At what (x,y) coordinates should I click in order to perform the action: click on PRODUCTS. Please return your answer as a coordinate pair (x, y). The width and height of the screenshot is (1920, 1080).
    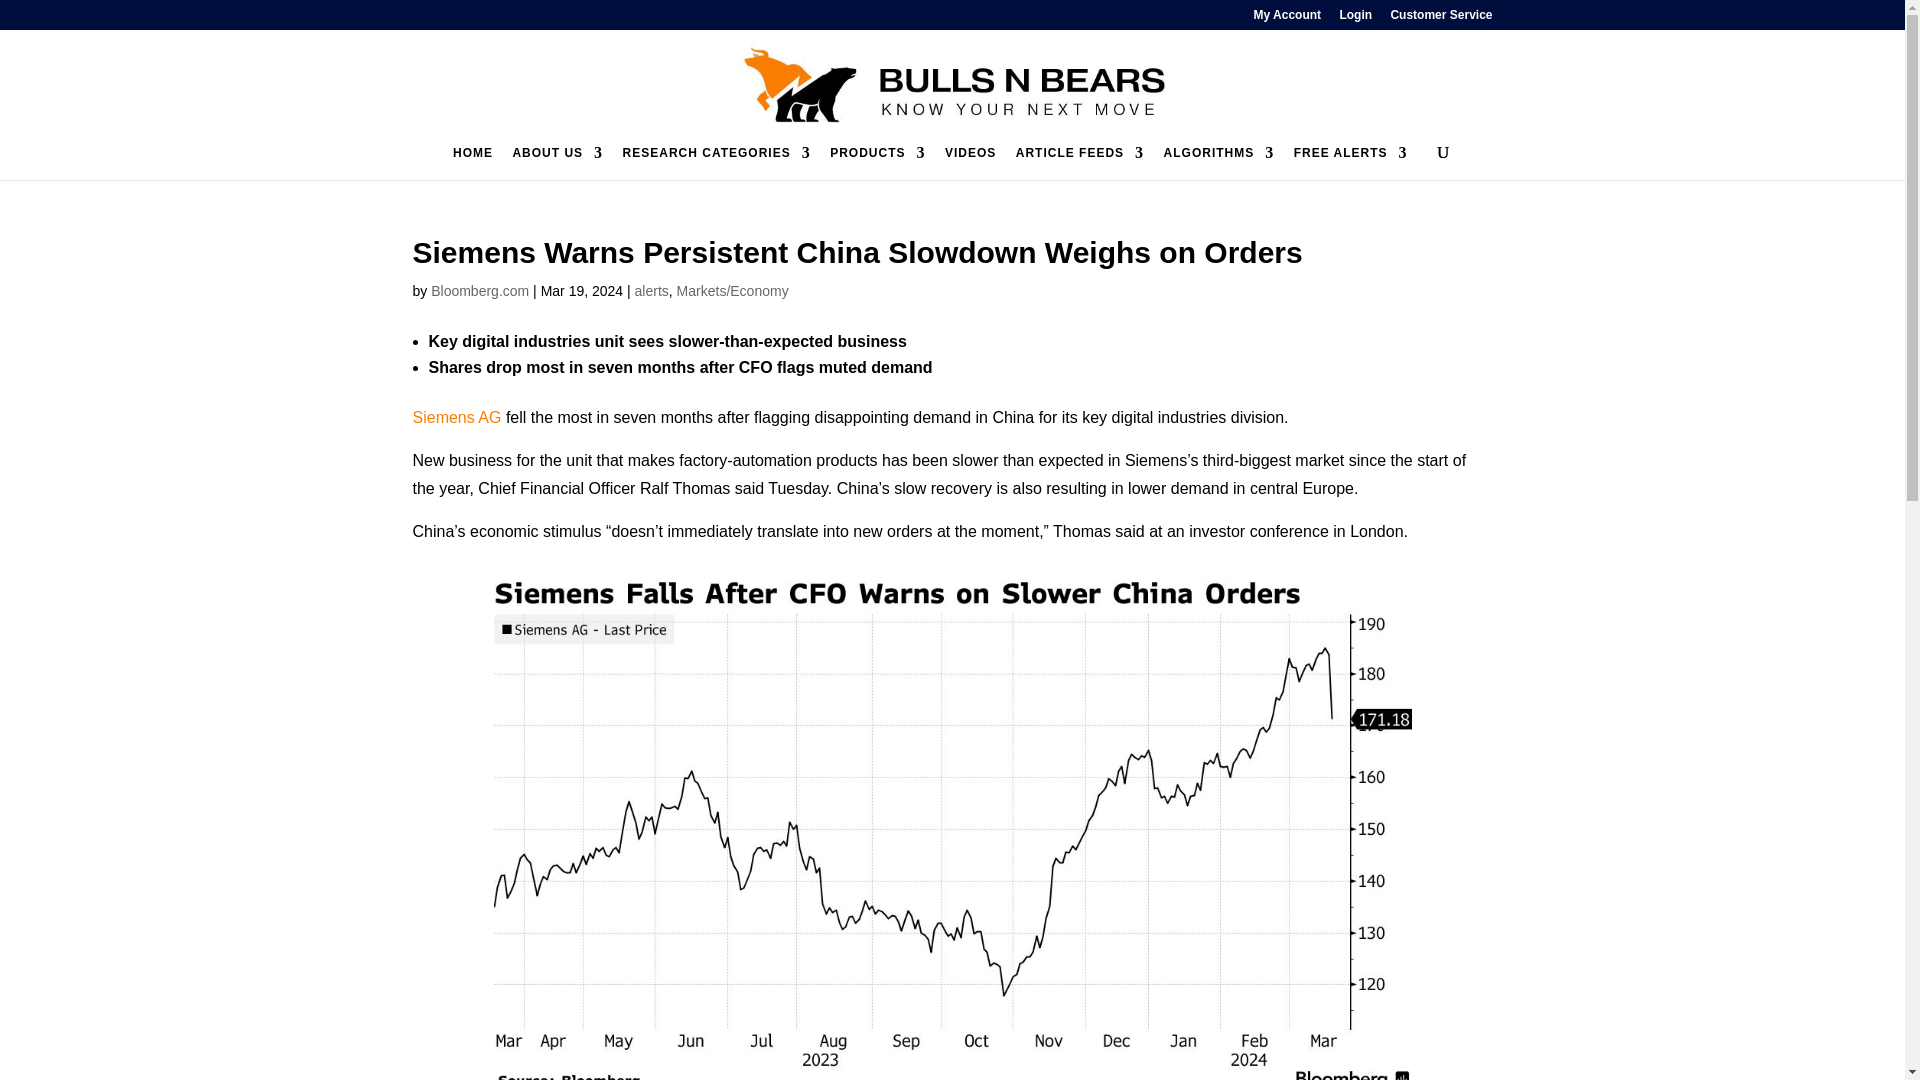
    Looking at the image, I should click on (877, 162).